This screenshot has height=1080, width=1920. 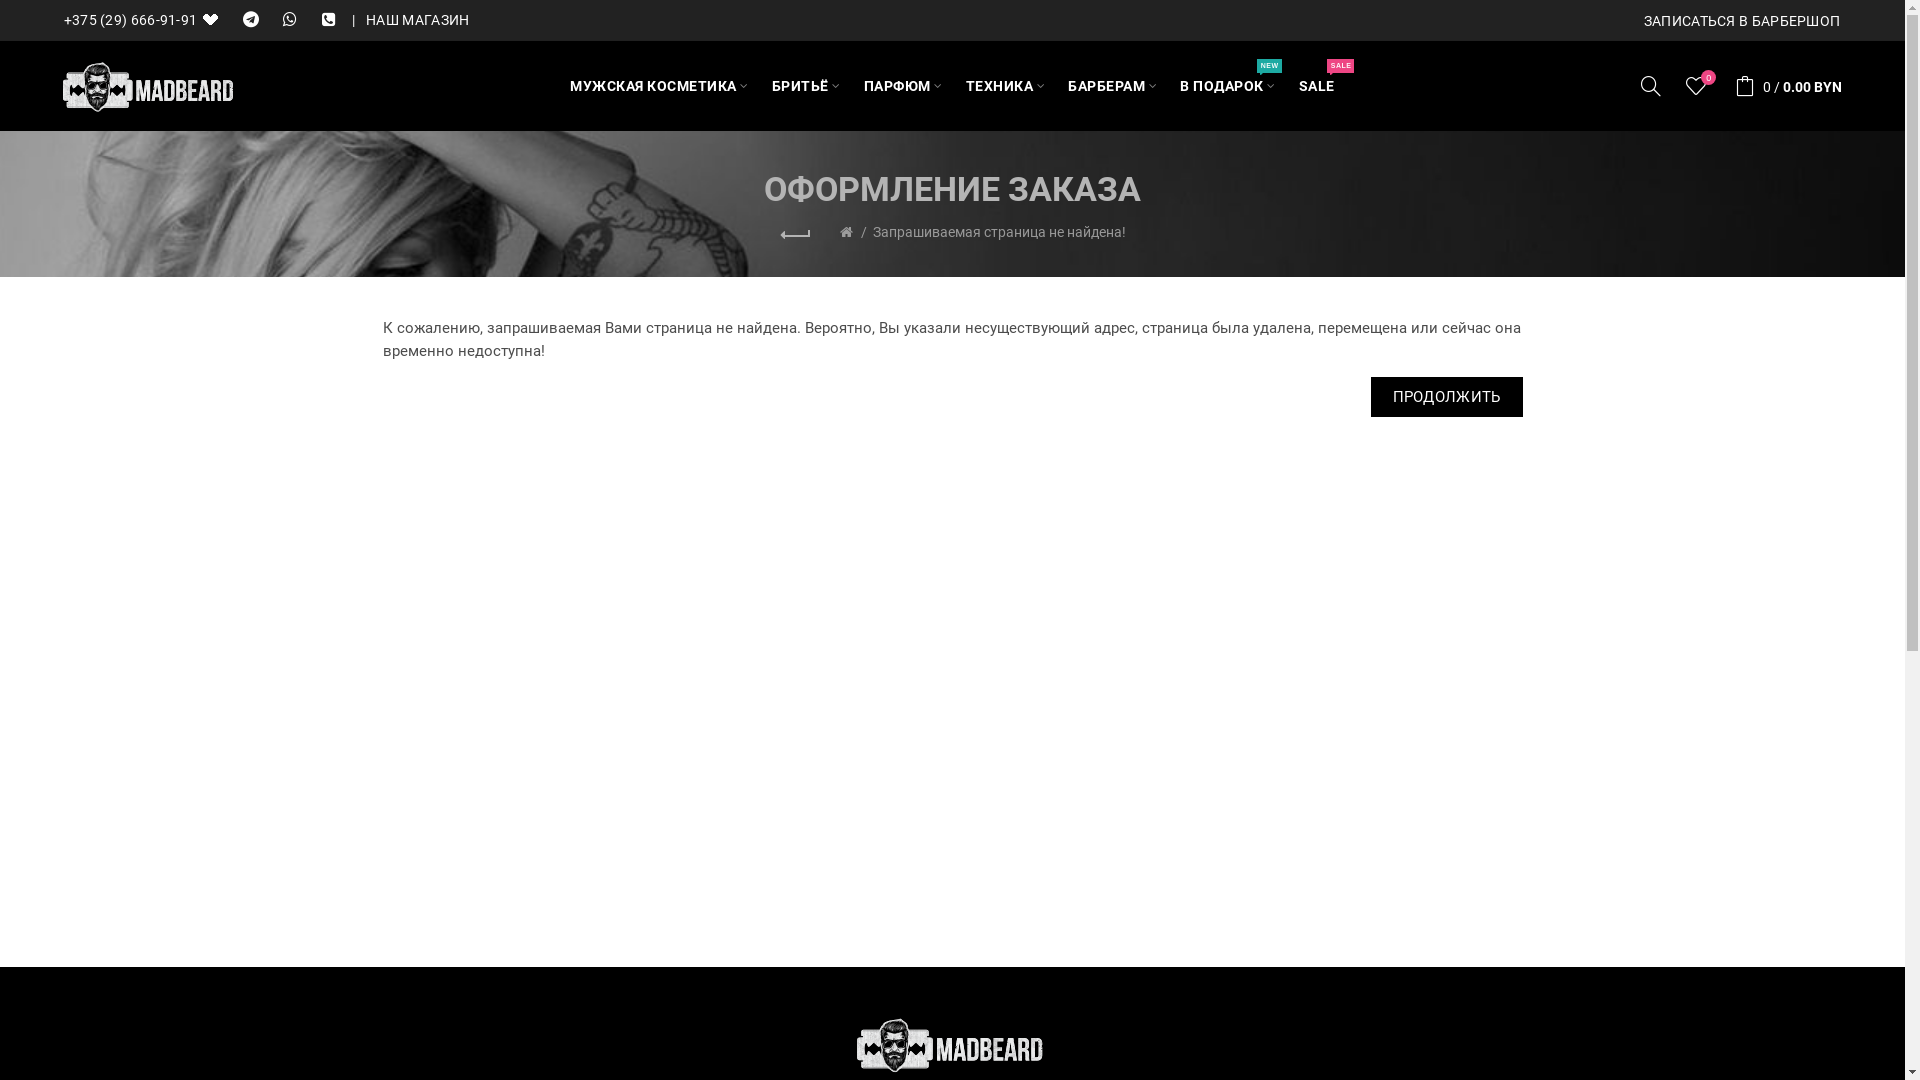 I want to click on +375 (29) 666-91-91, so click(x=148, y=20).